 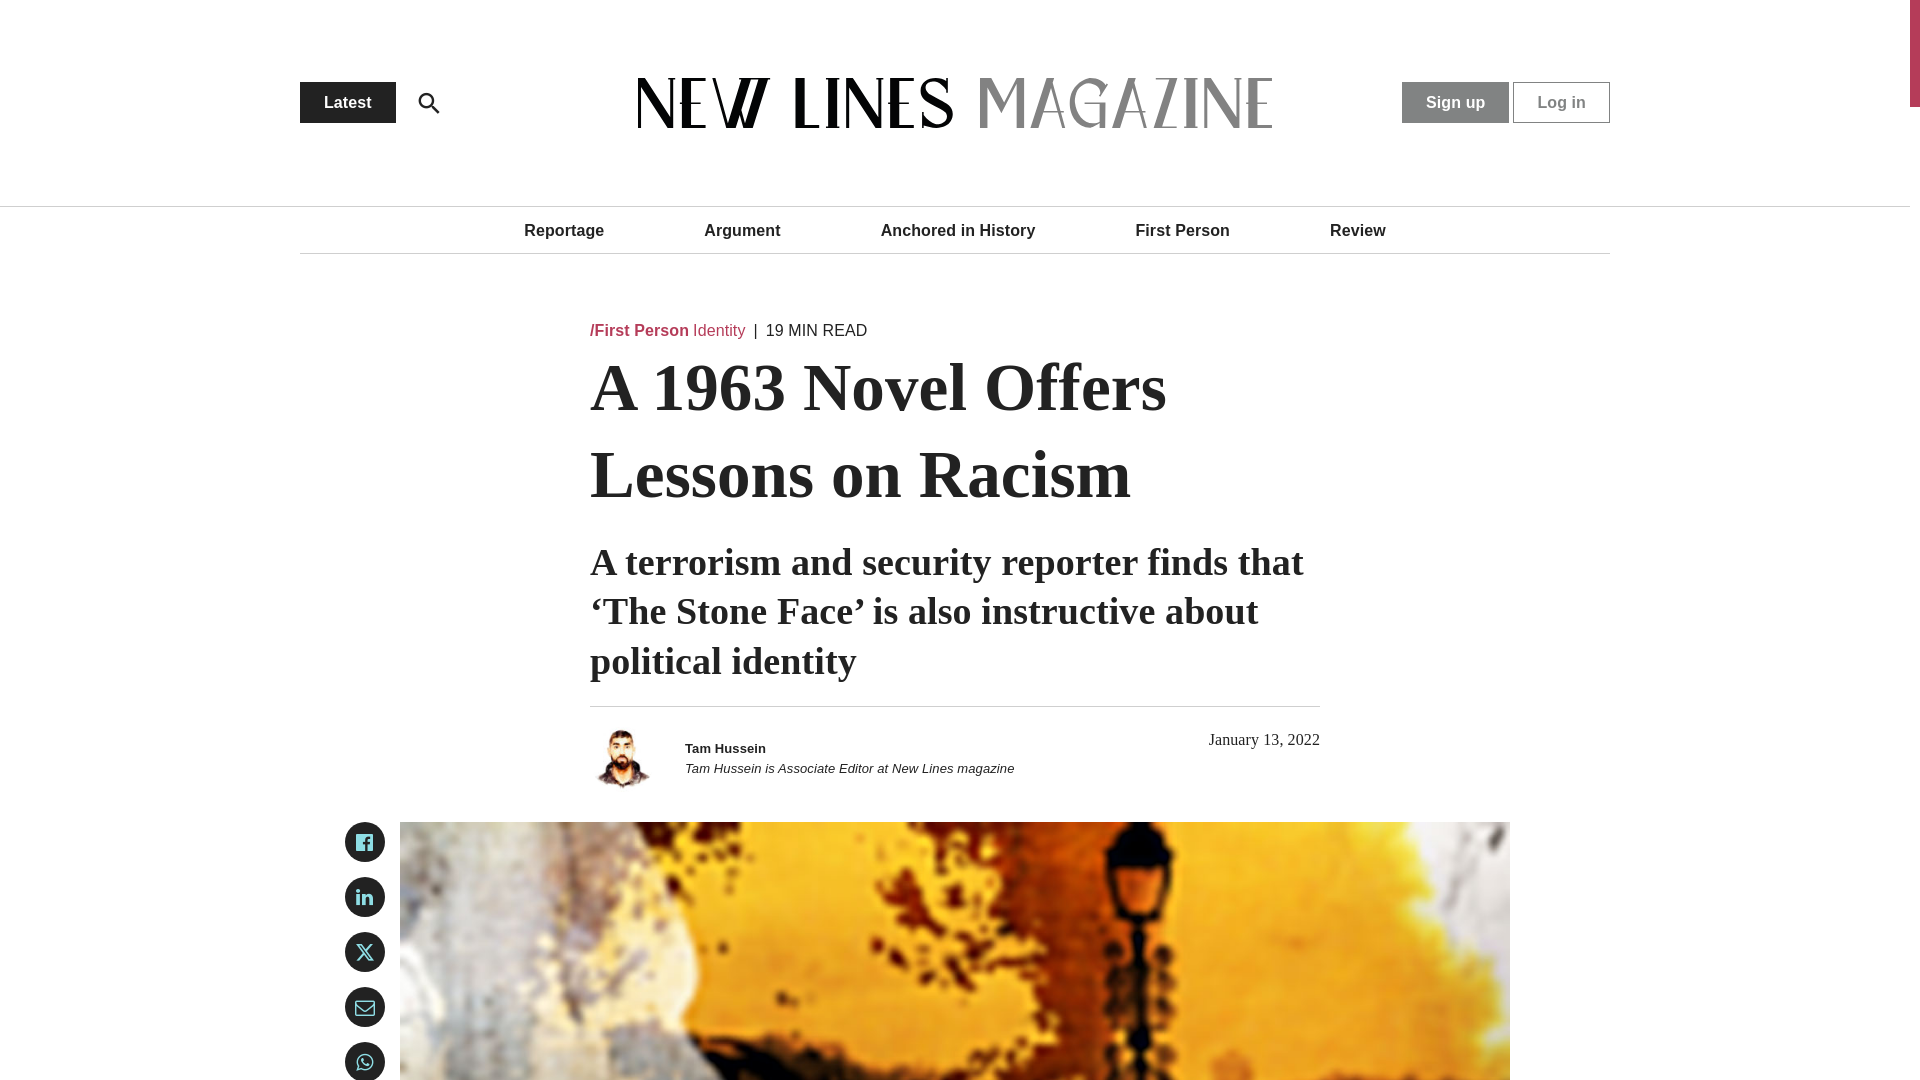 I want to click on Tweet It, so click(x=365, y=952).